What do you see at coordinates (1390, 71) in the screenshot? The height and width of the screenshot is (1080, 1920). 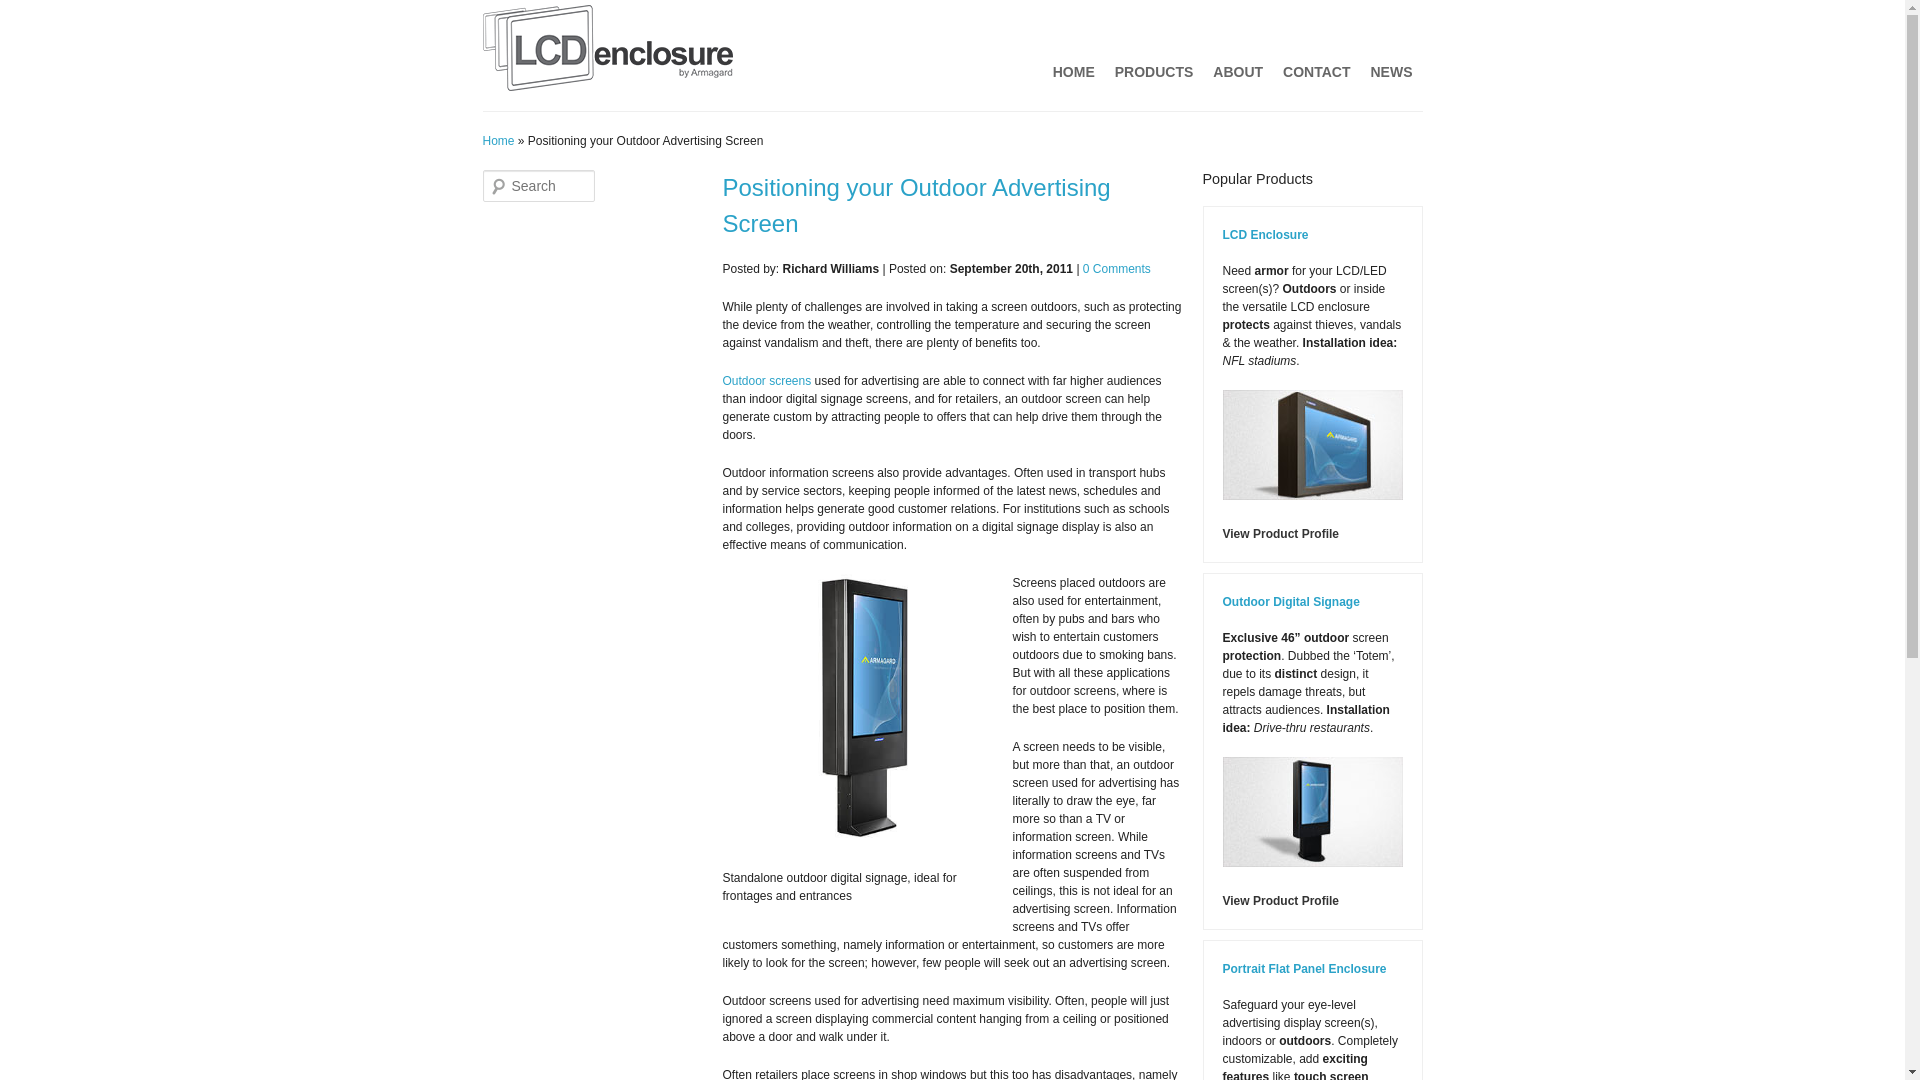 I see `NEWS` at bounding box center [1390, 71].